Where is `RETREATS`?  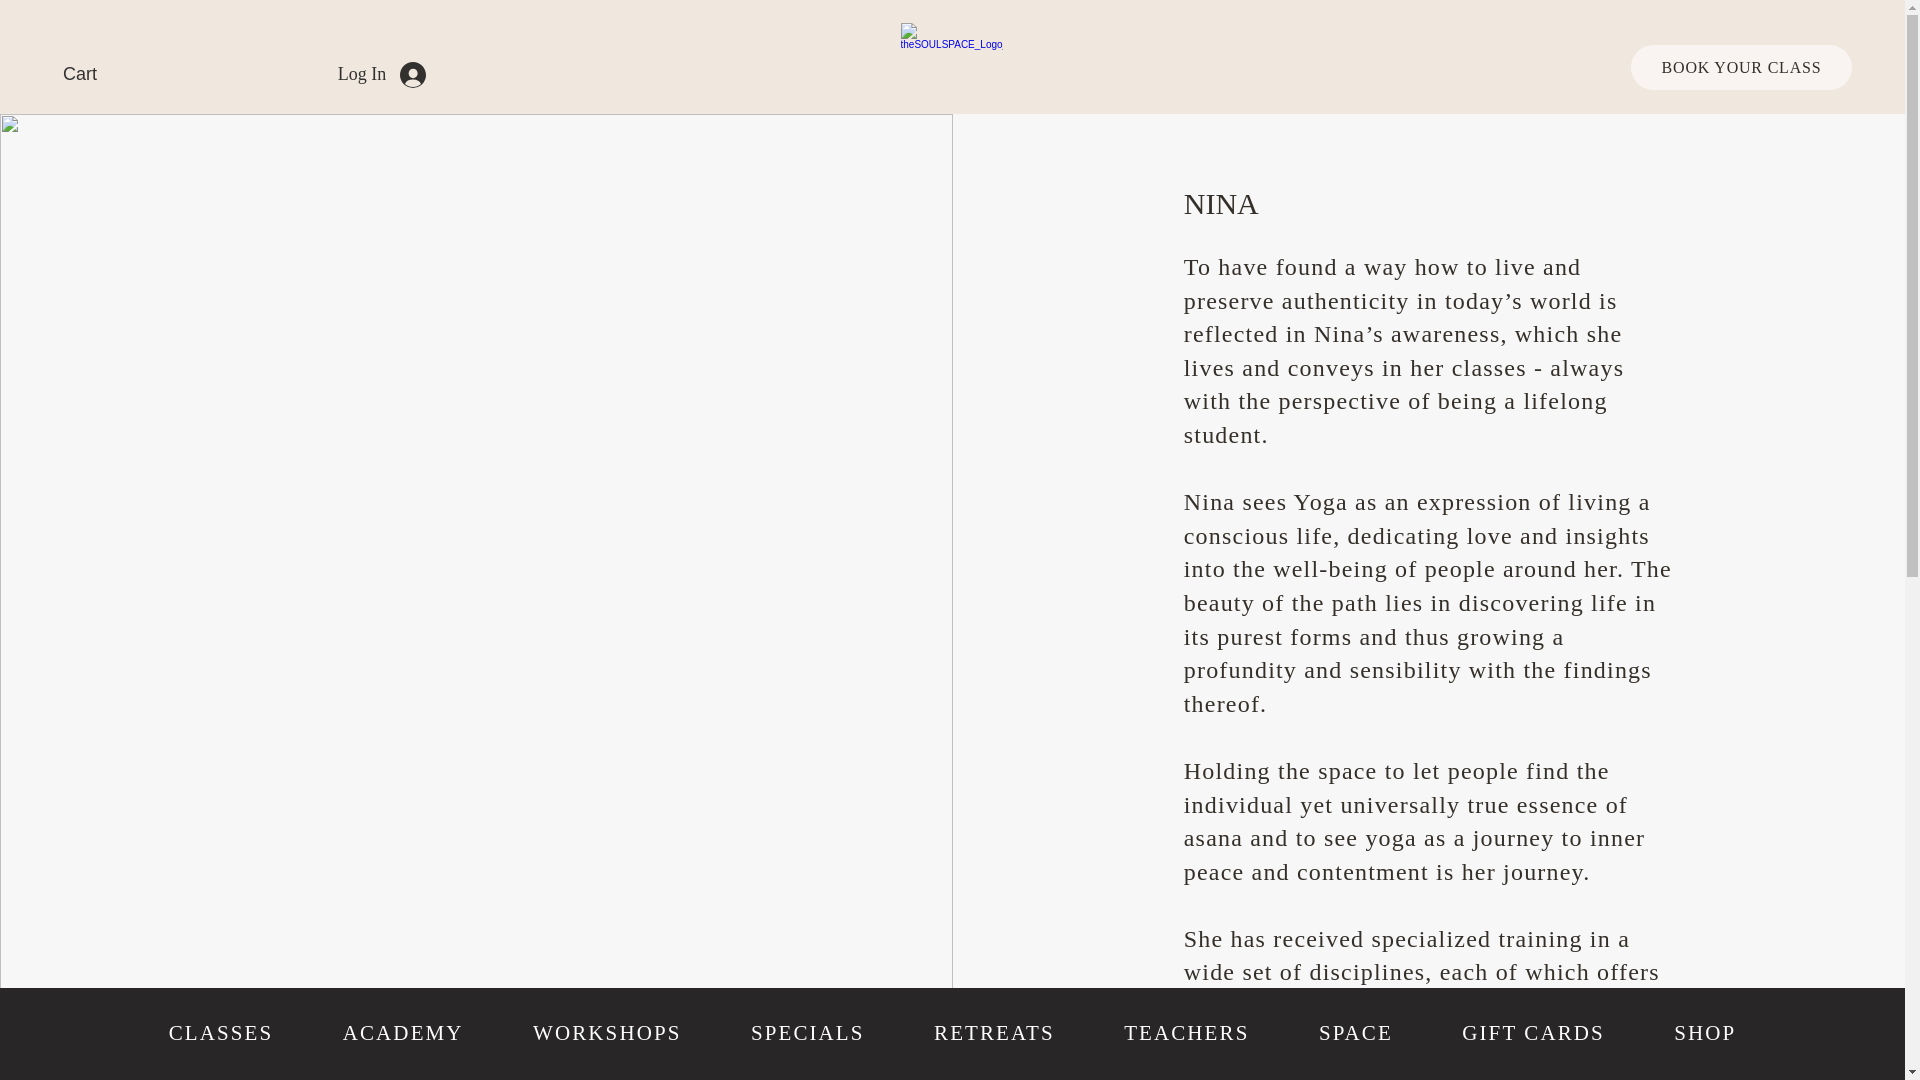
RETREATS is located at coordinates (993, 1034).